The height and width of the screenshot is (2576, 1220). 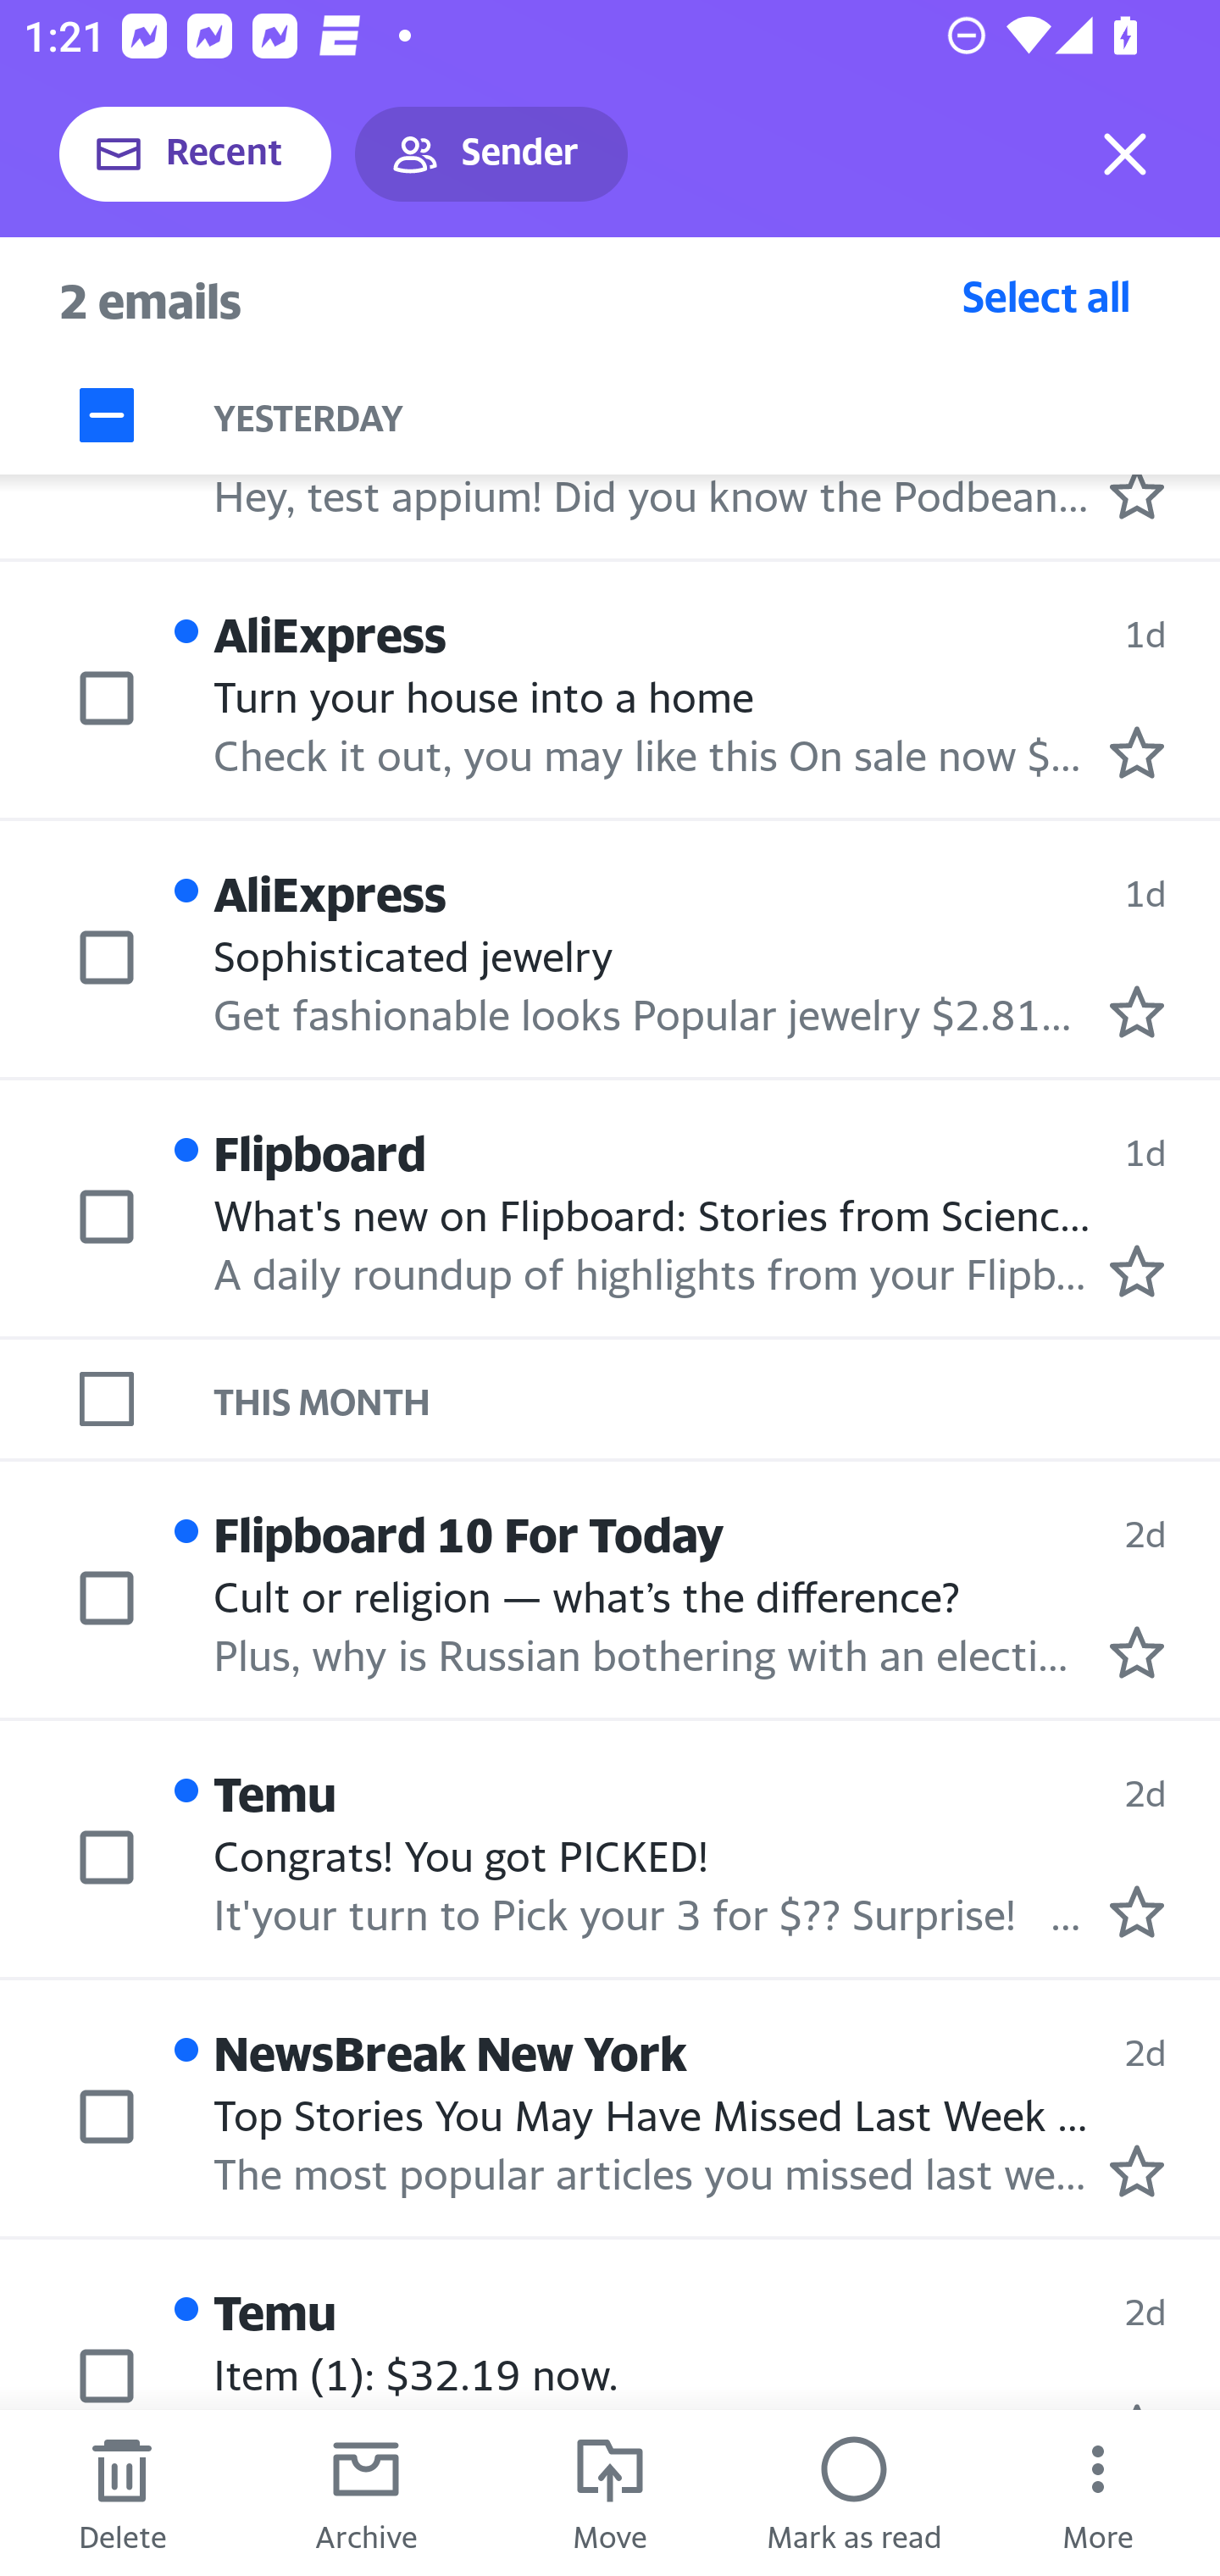 What do you see at coordinates (366, 2493) in the screenshot?
I see `Archive` at bounding box center [366, 2493].